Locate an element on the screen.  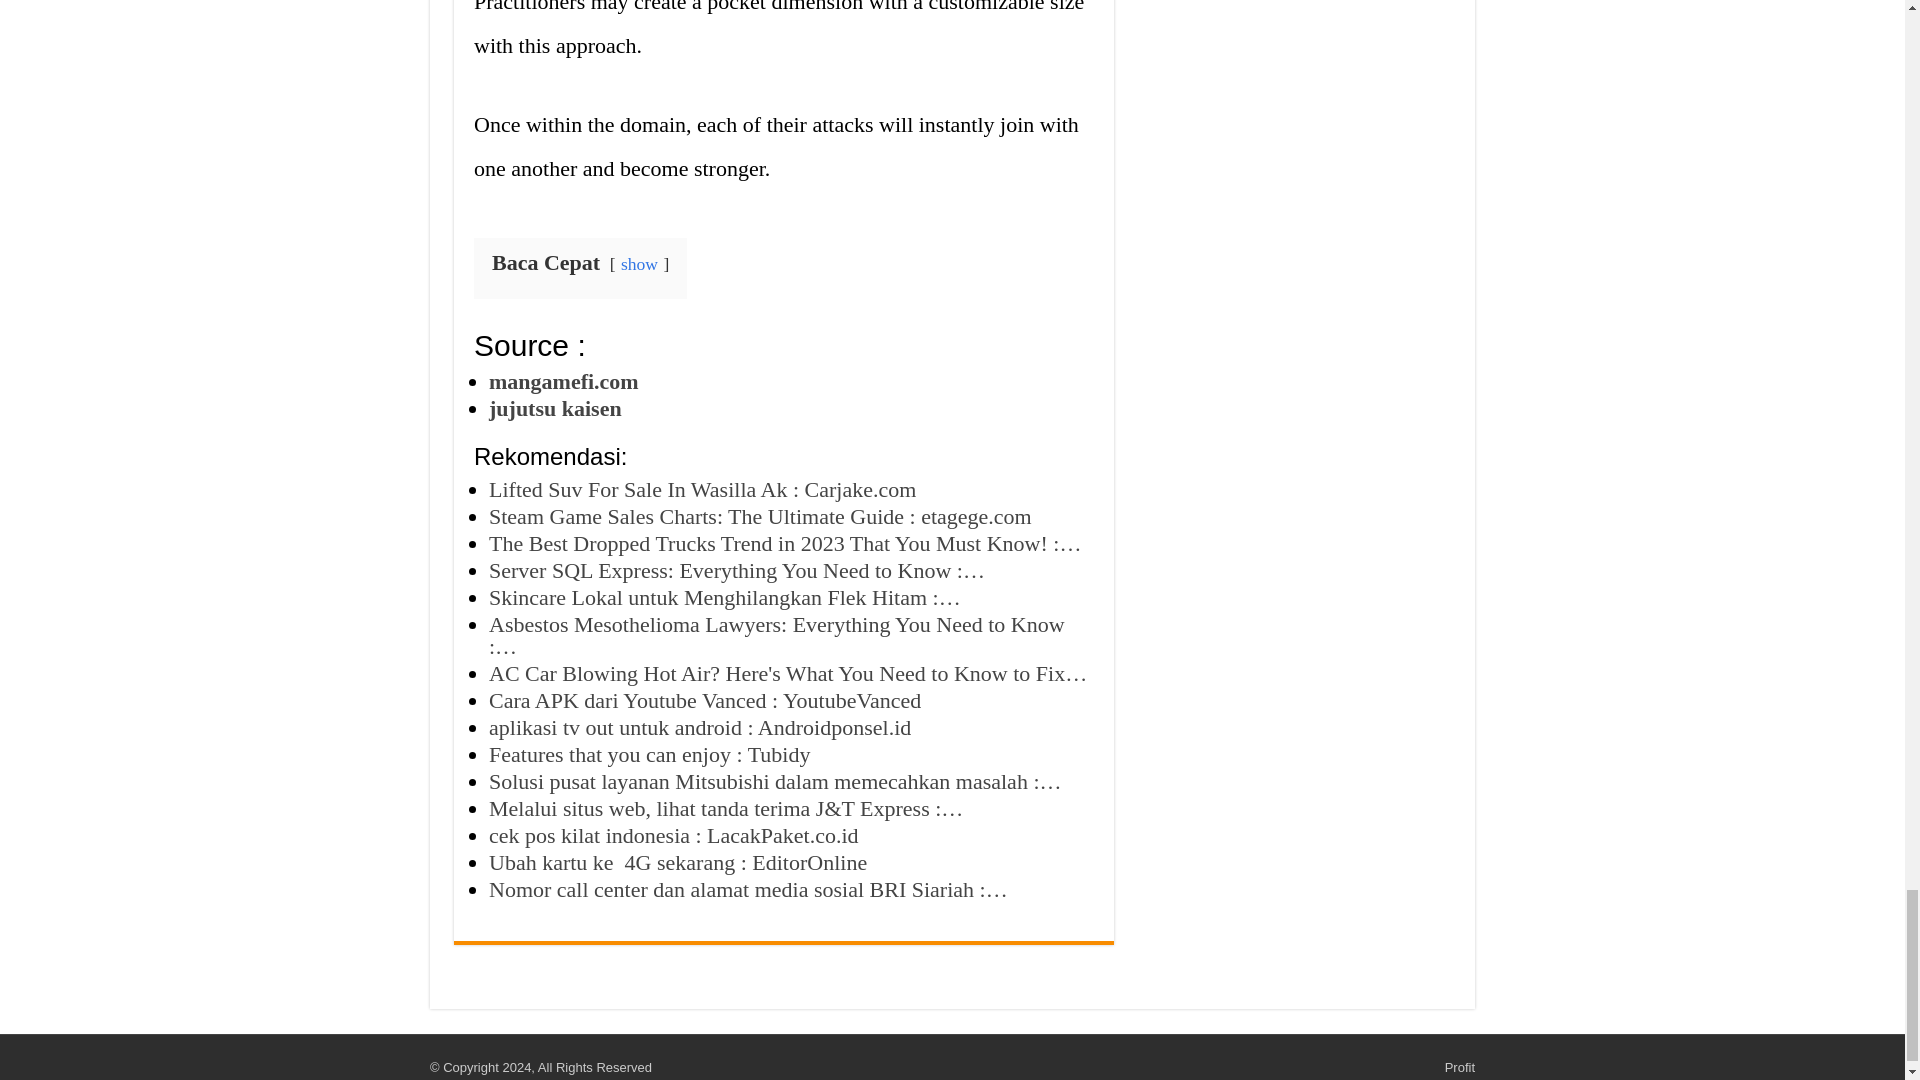
cek pos kilat indonesia : LacakPaket.co.id is located at coordinates (674, 834).